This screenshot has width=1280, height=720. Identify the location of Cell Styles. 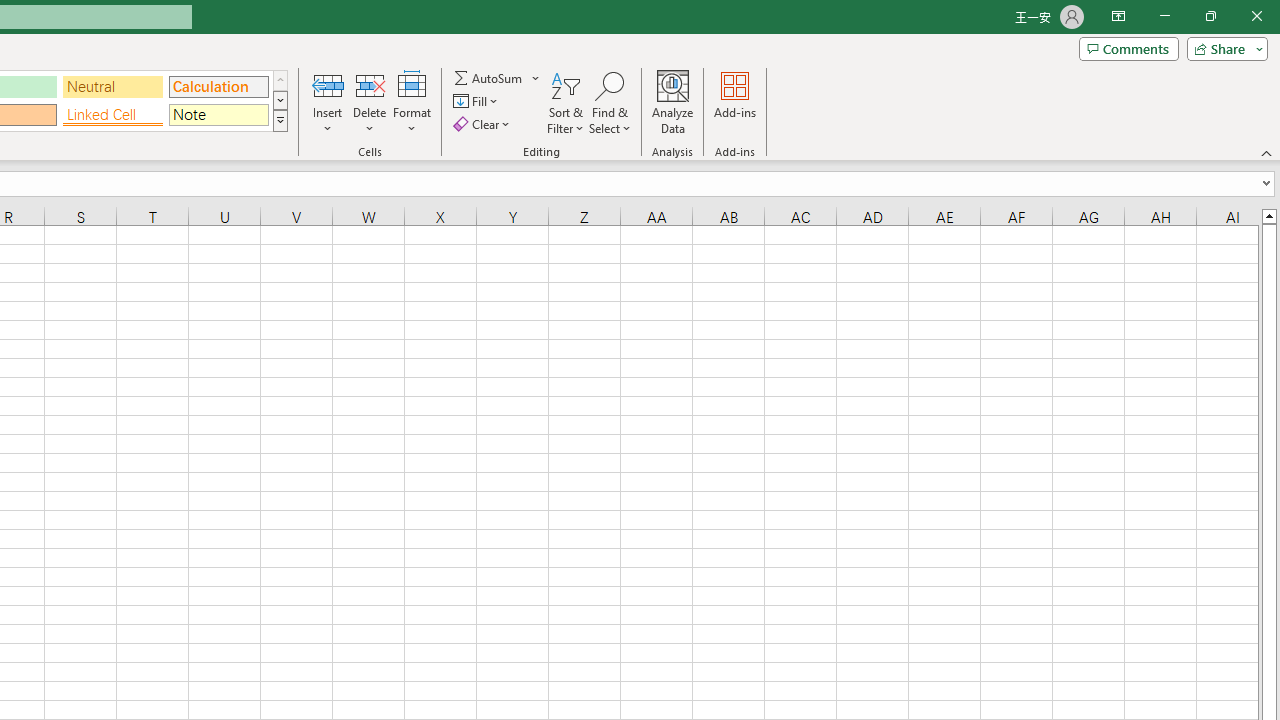
(280, 120).